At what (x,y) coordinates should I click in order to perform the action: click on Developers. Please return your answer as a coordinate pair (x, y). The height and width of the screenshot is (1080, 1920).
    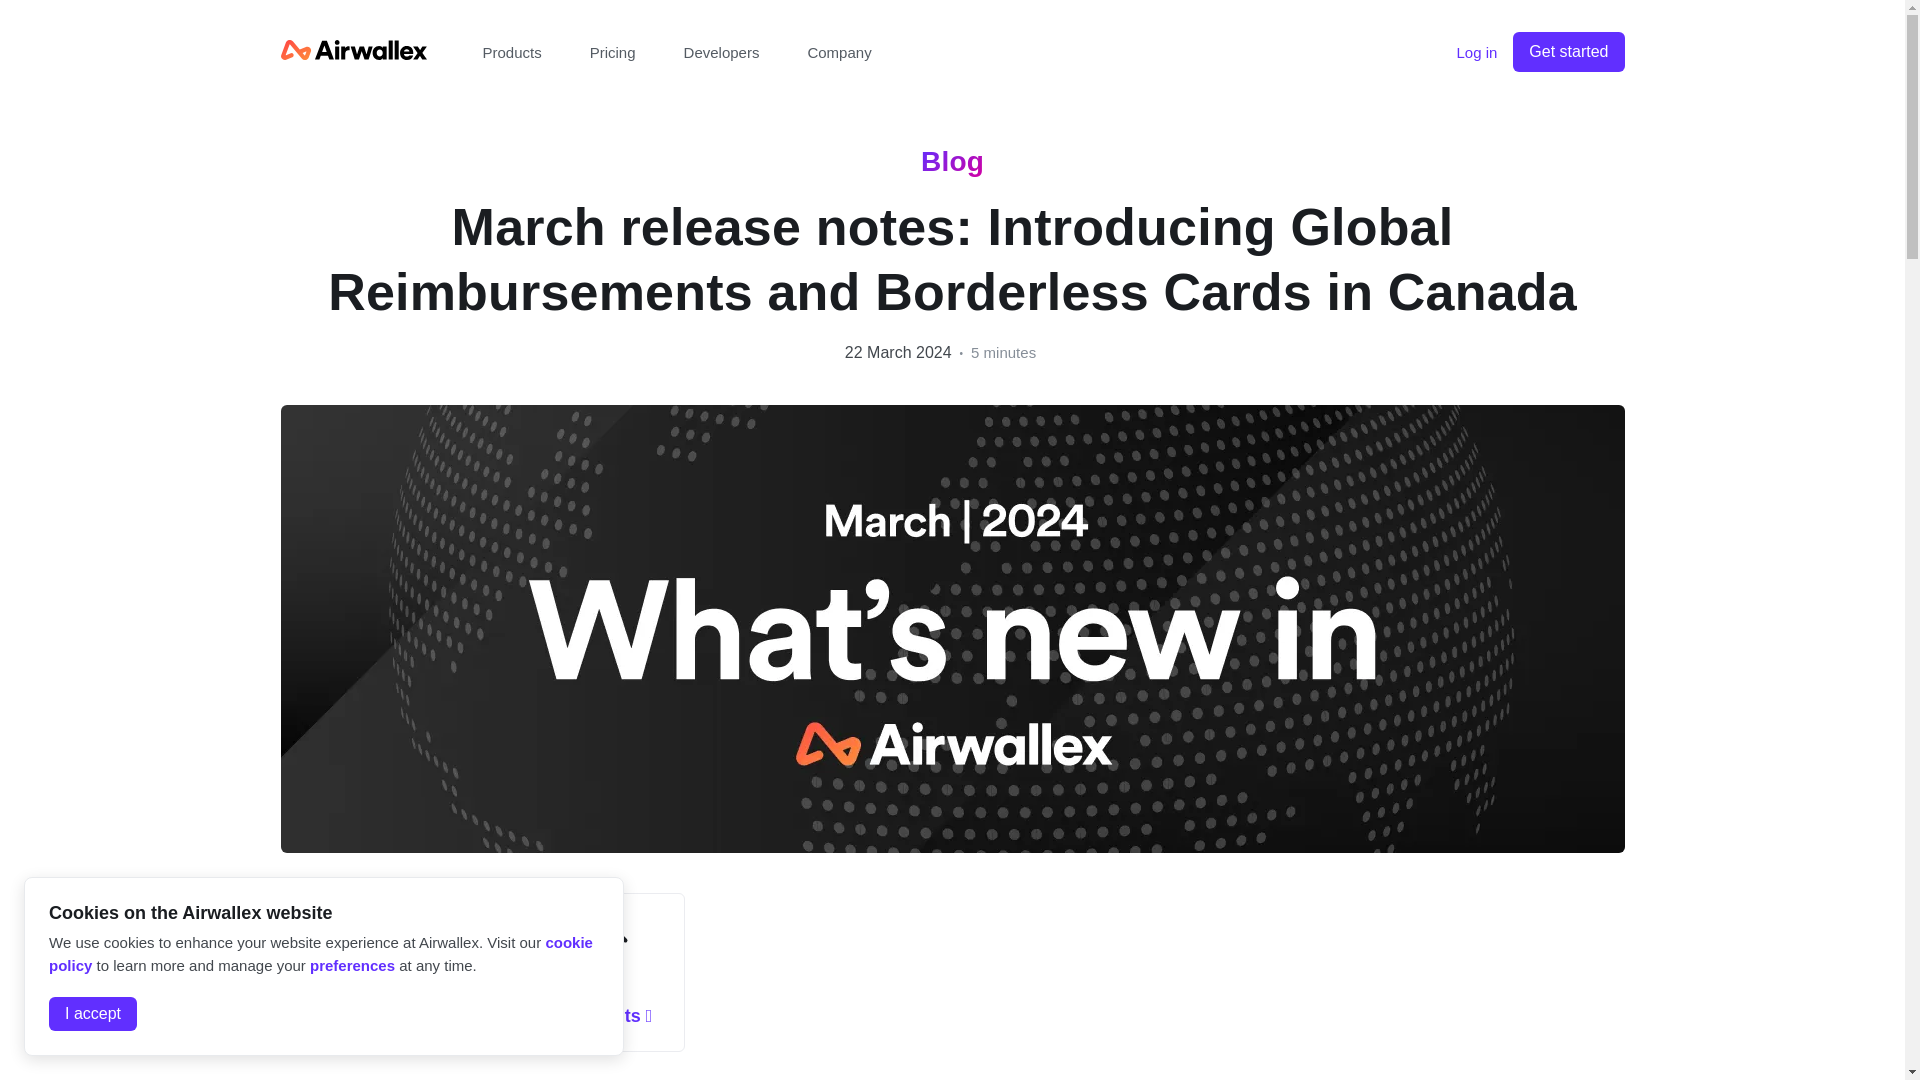
    Looking at the image, I should click on (722, 52).